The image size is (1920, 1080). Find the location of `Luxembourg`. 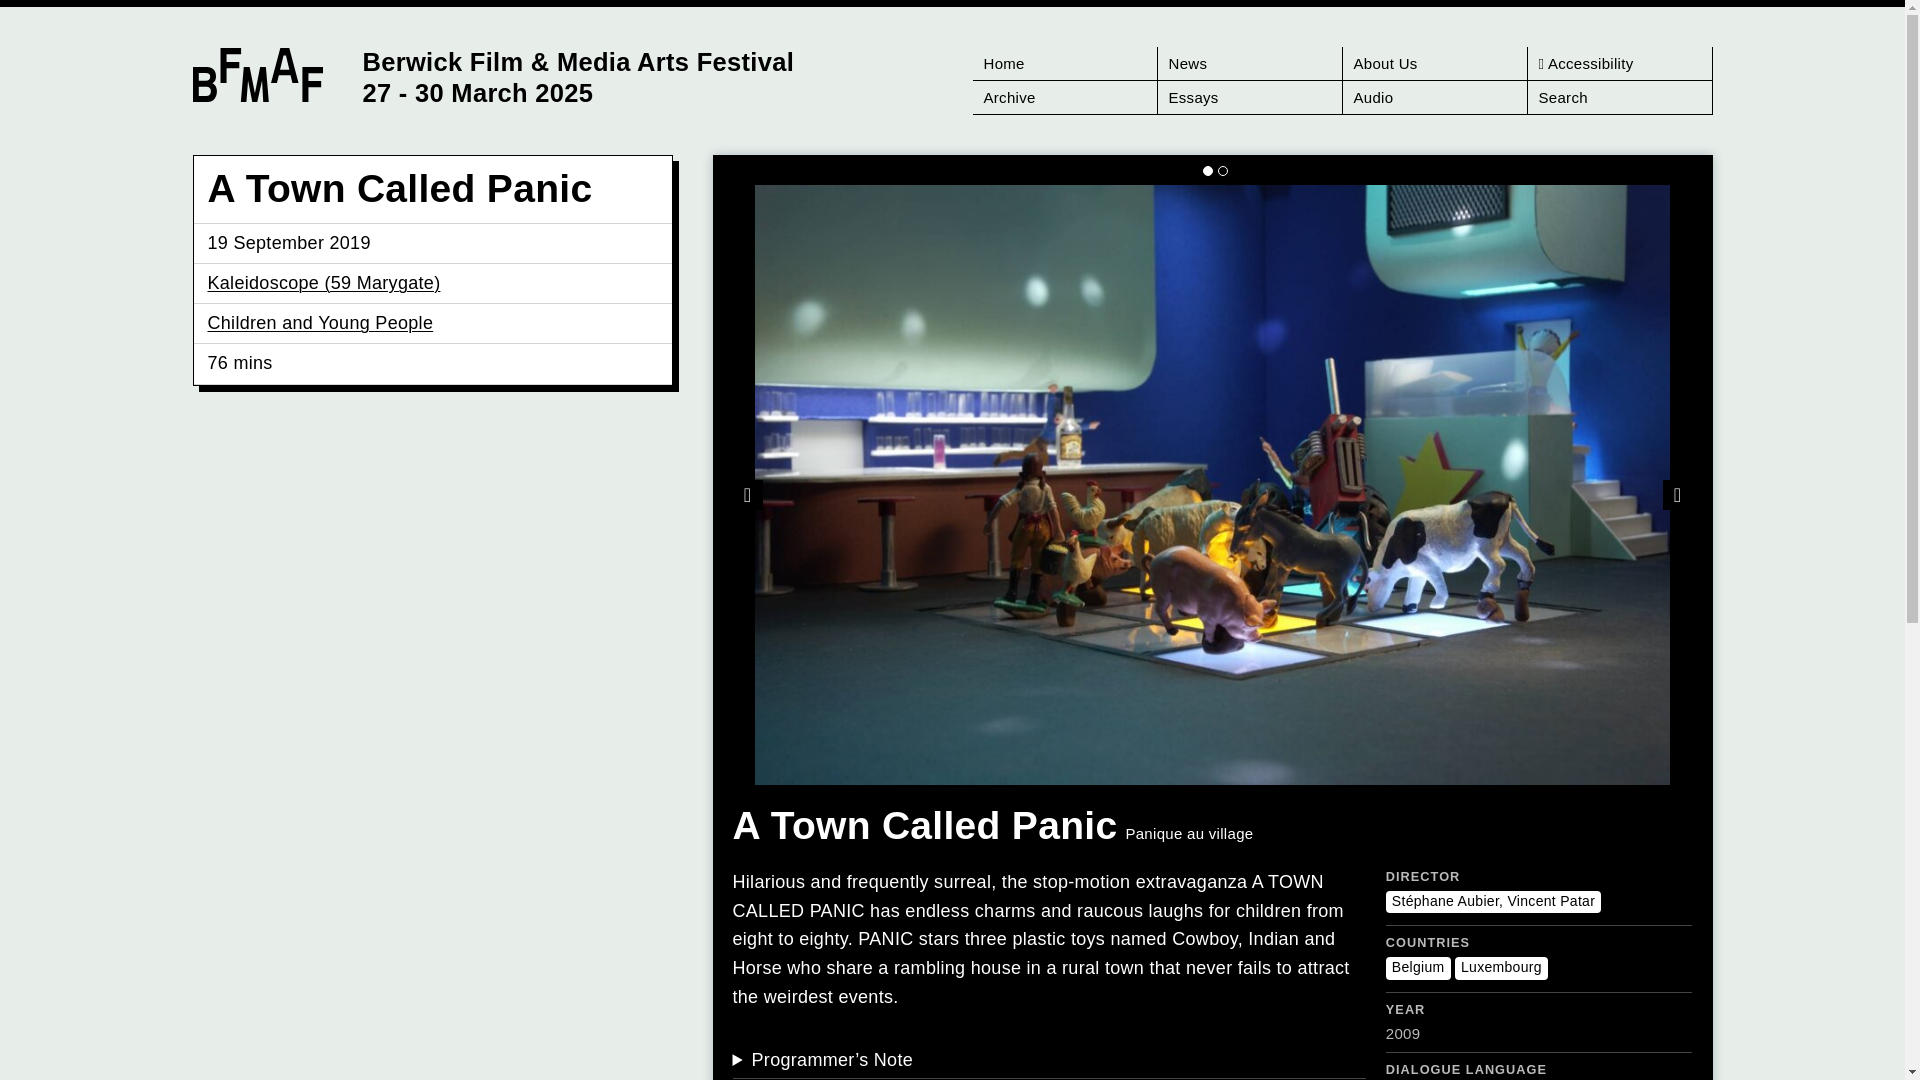

Luxembourg is located at coordinates (1501, 968).